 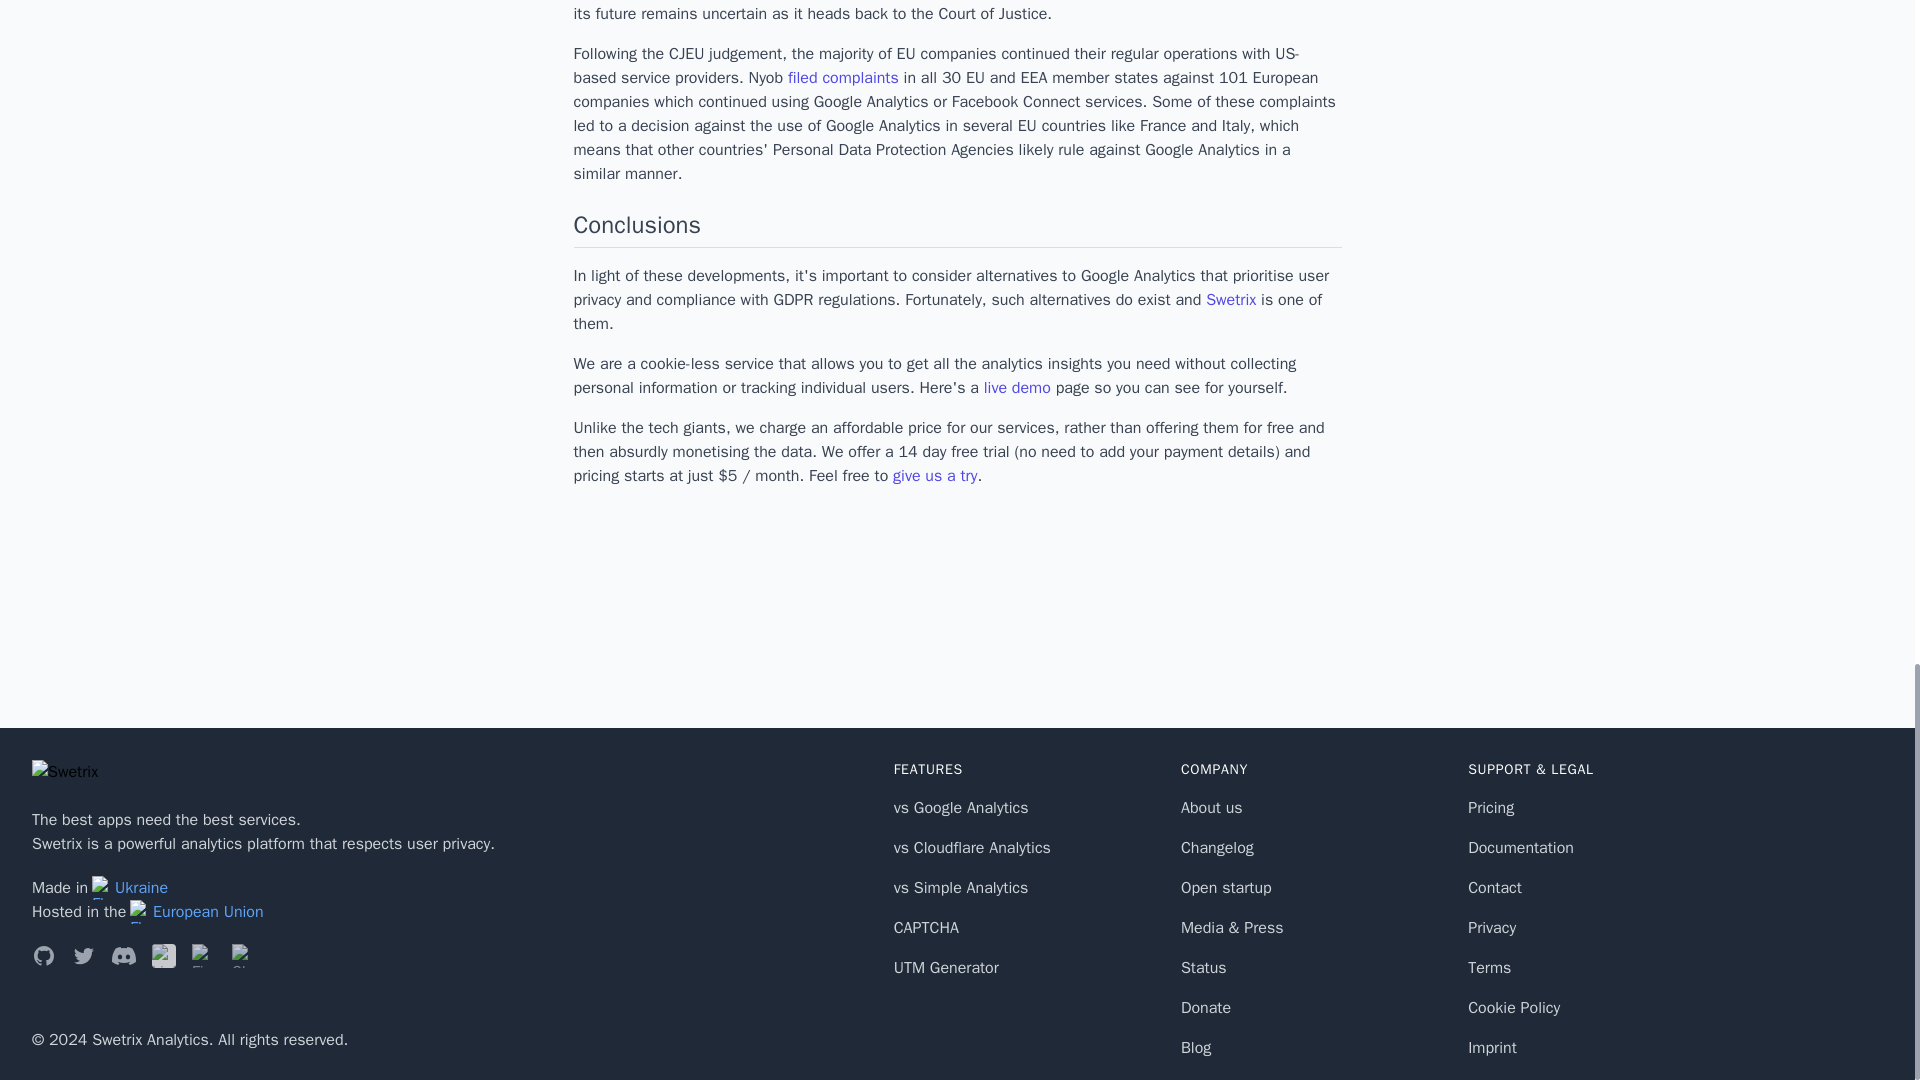 I want to click on vs Cloudflare Analytics, so click(x=972, y=848).